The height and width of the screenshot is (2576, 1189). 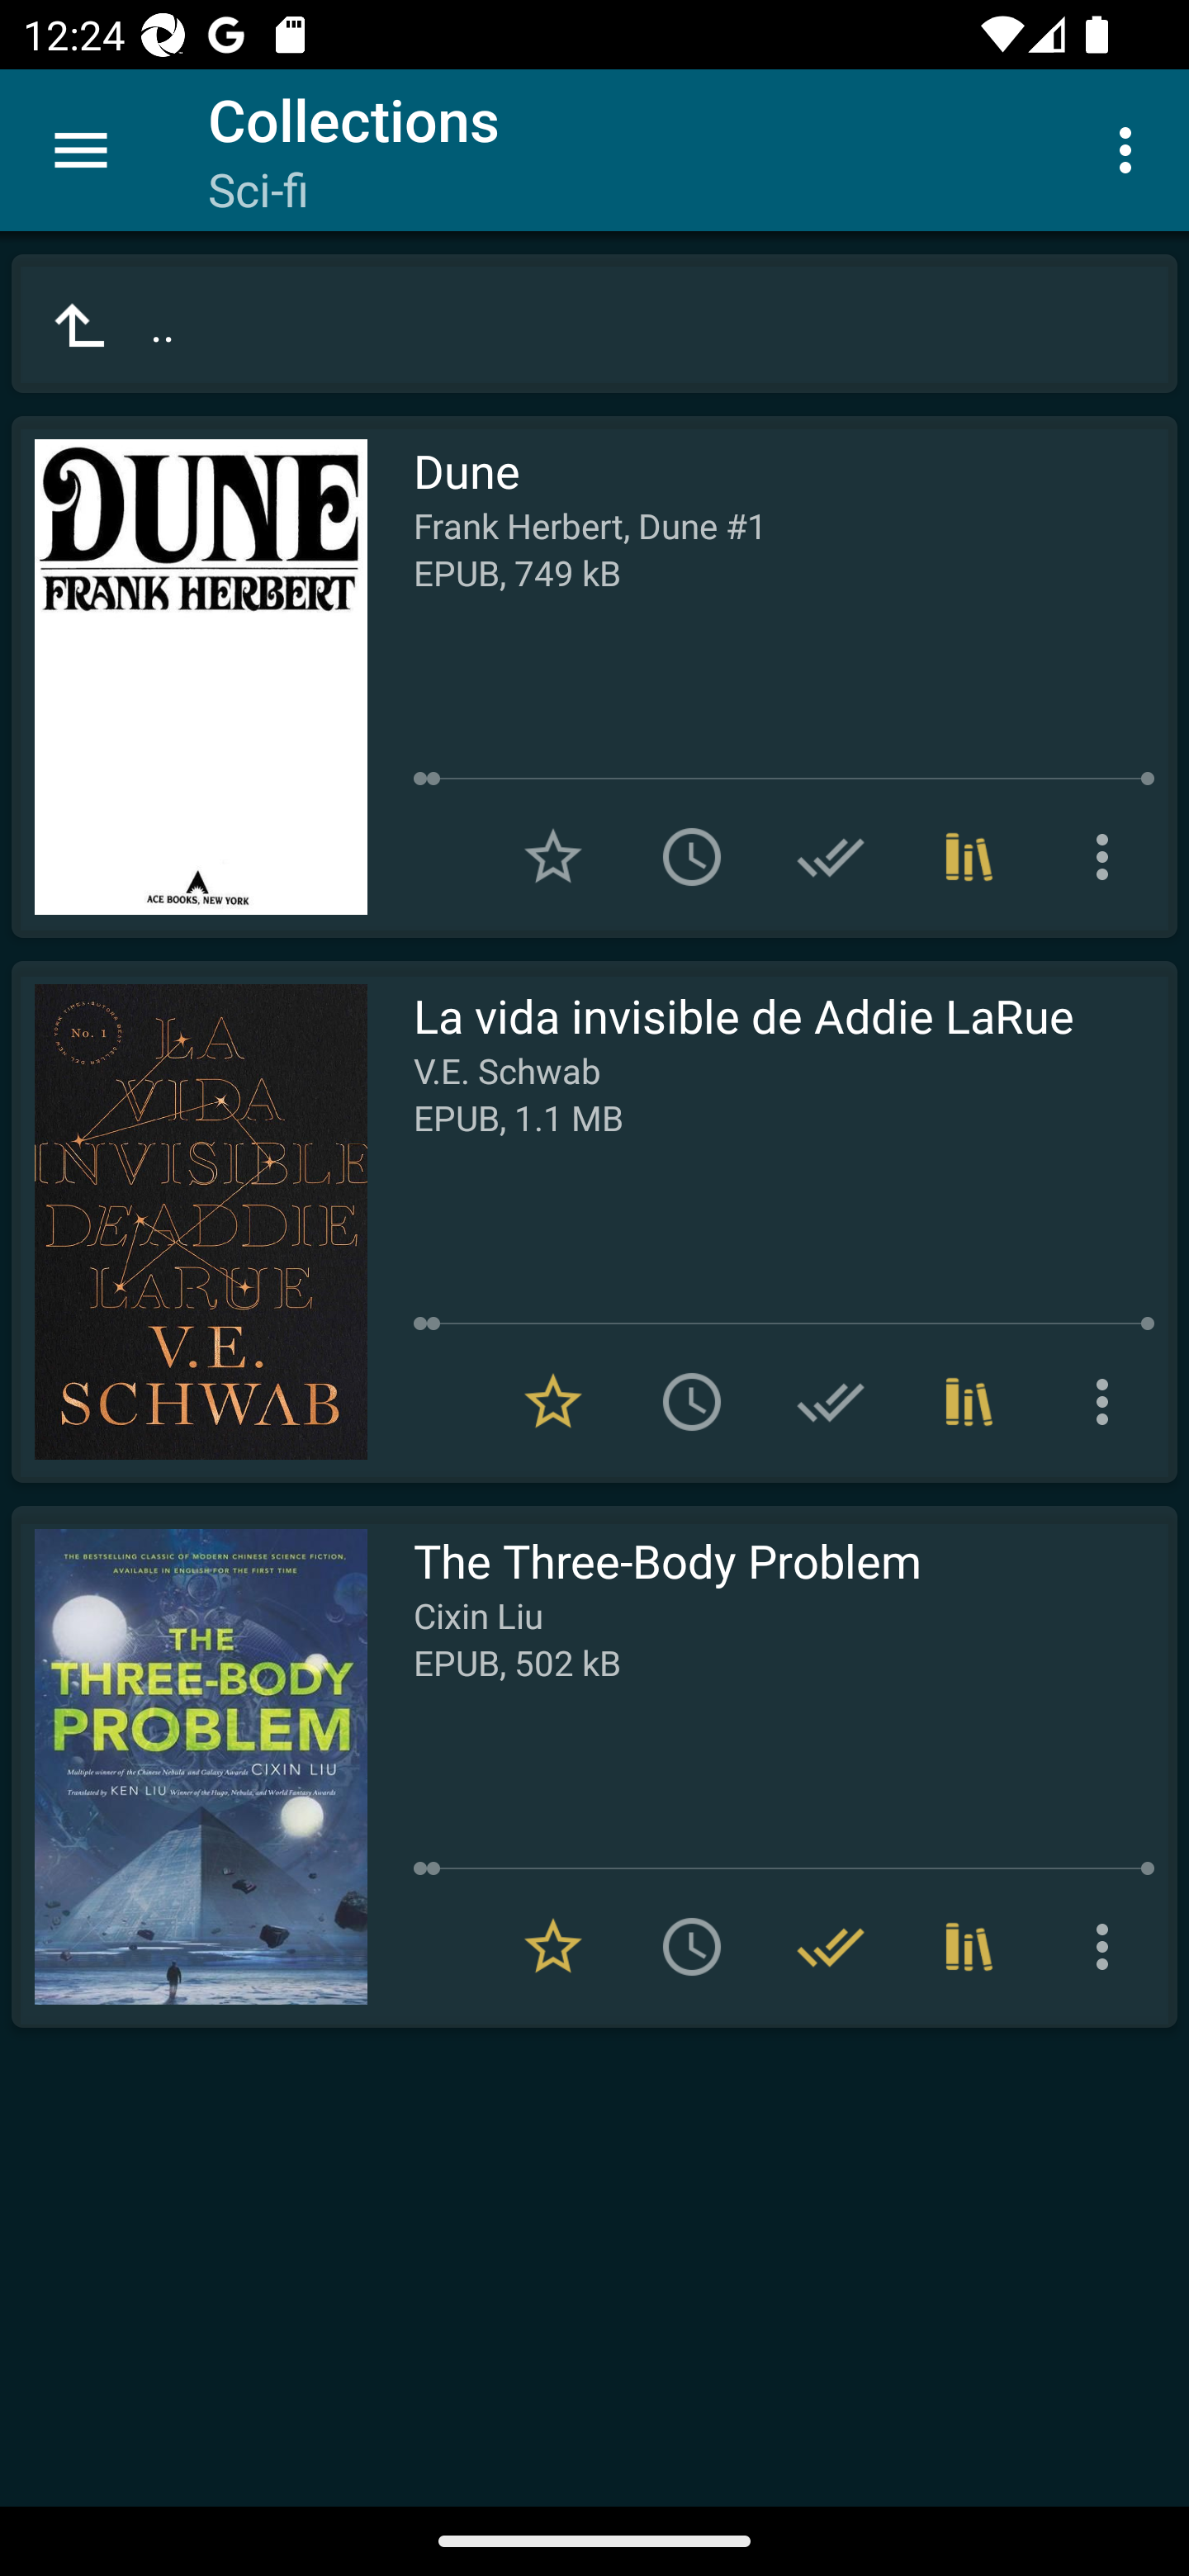 I want to click on Collections (1), so click(x=969, y=1947).